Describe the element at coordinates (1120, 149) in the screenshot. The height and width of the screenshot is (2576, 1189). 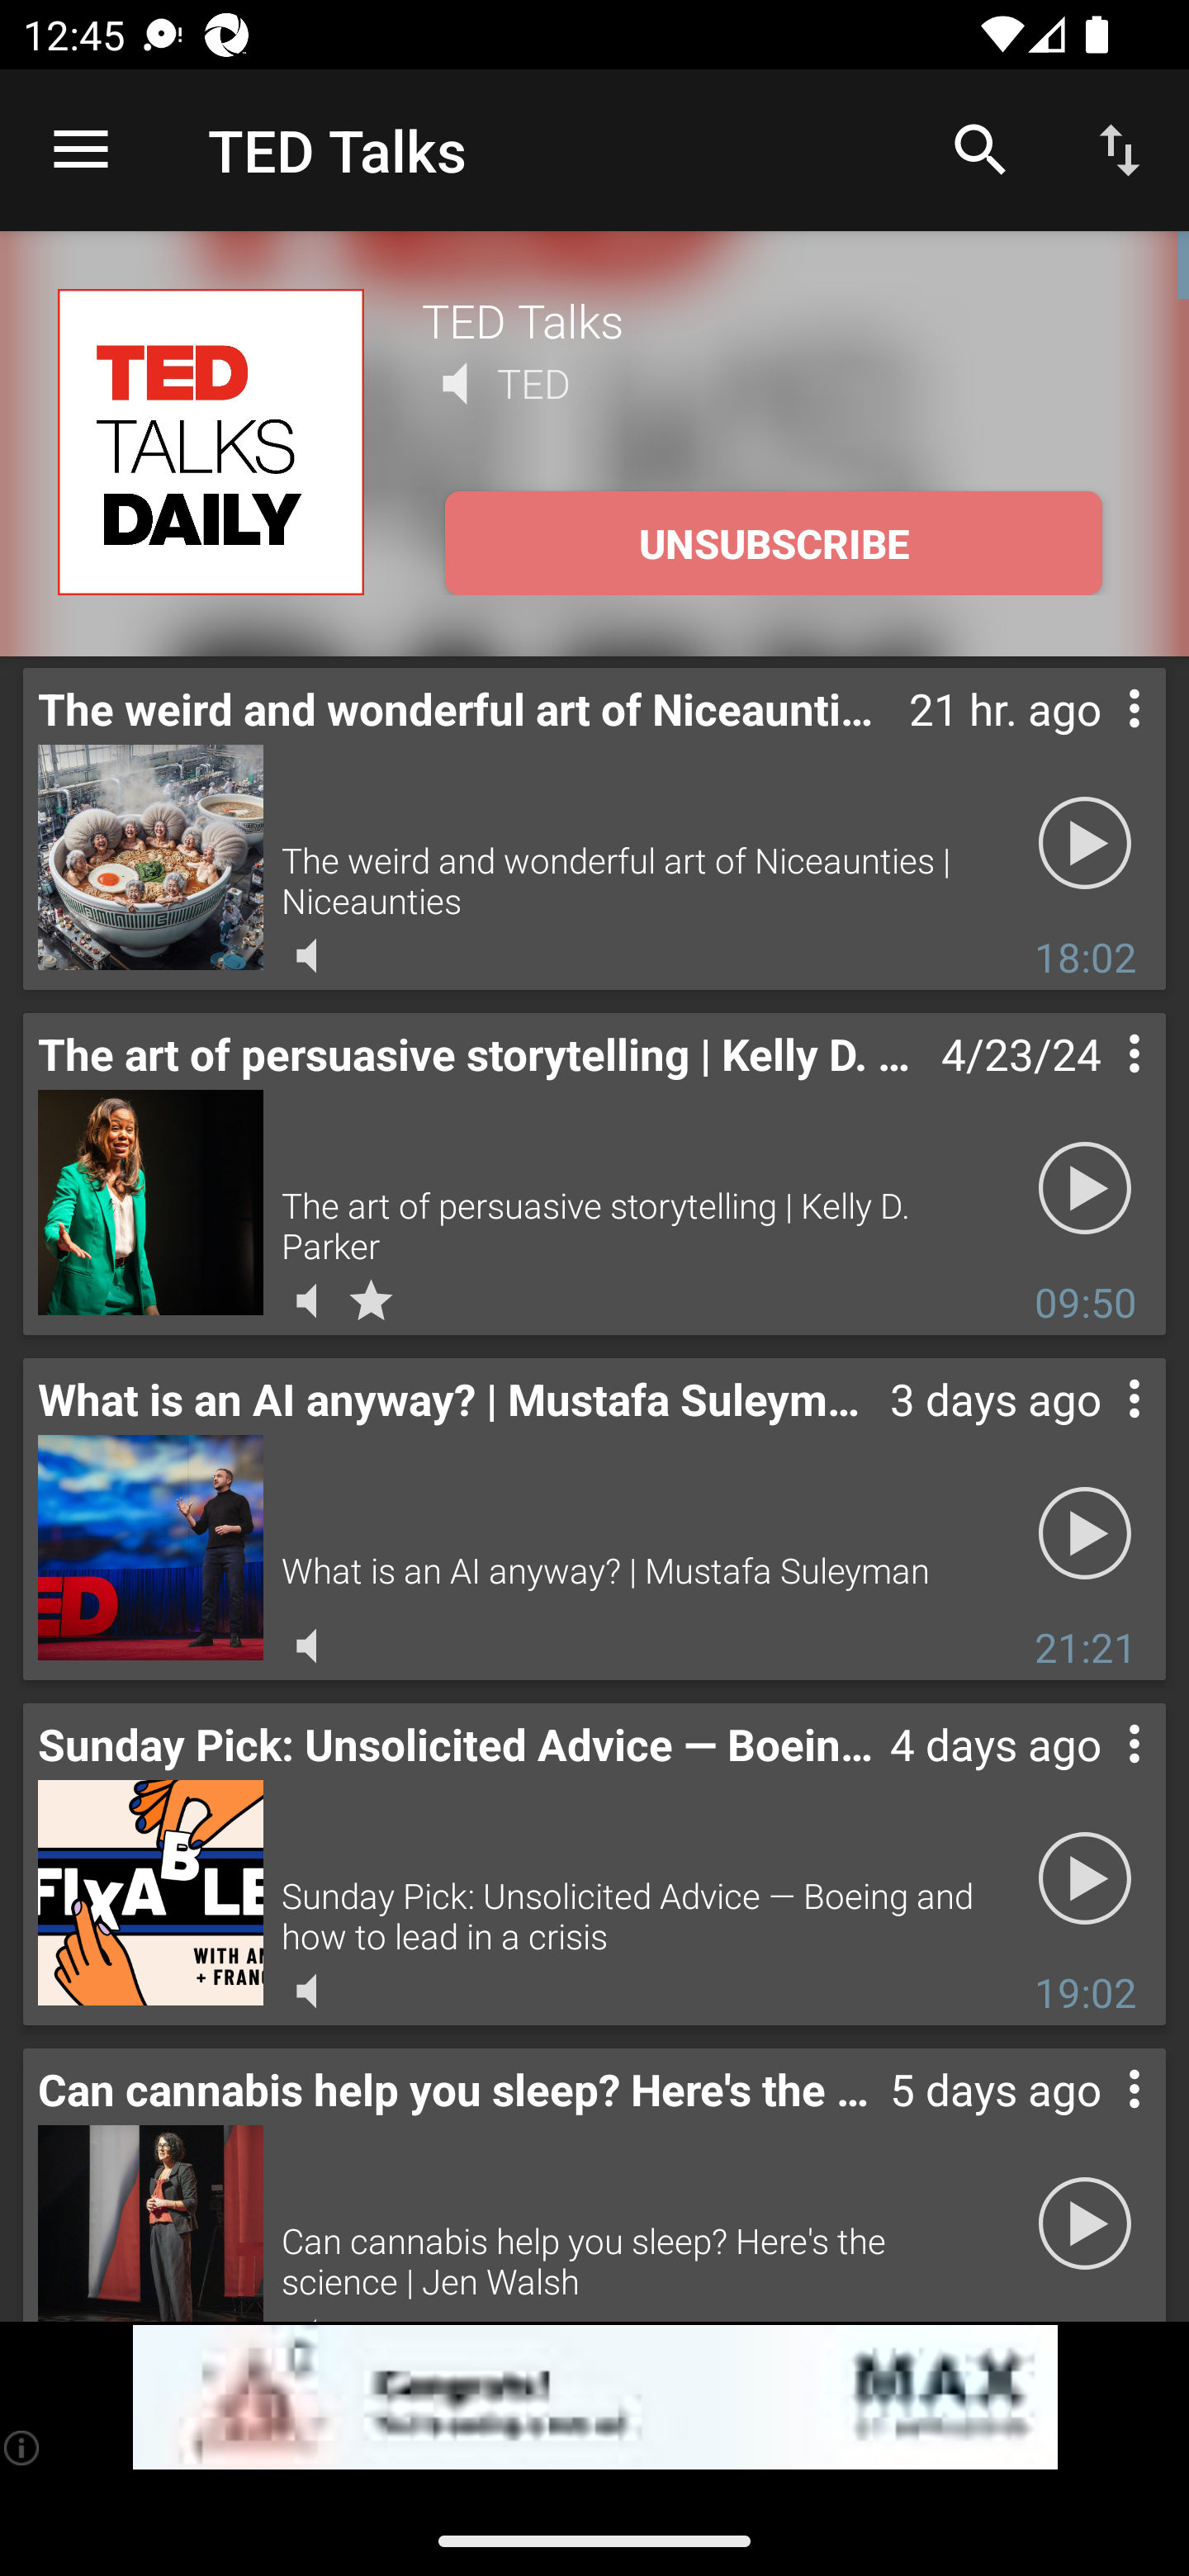
I see `Sort` at that location.